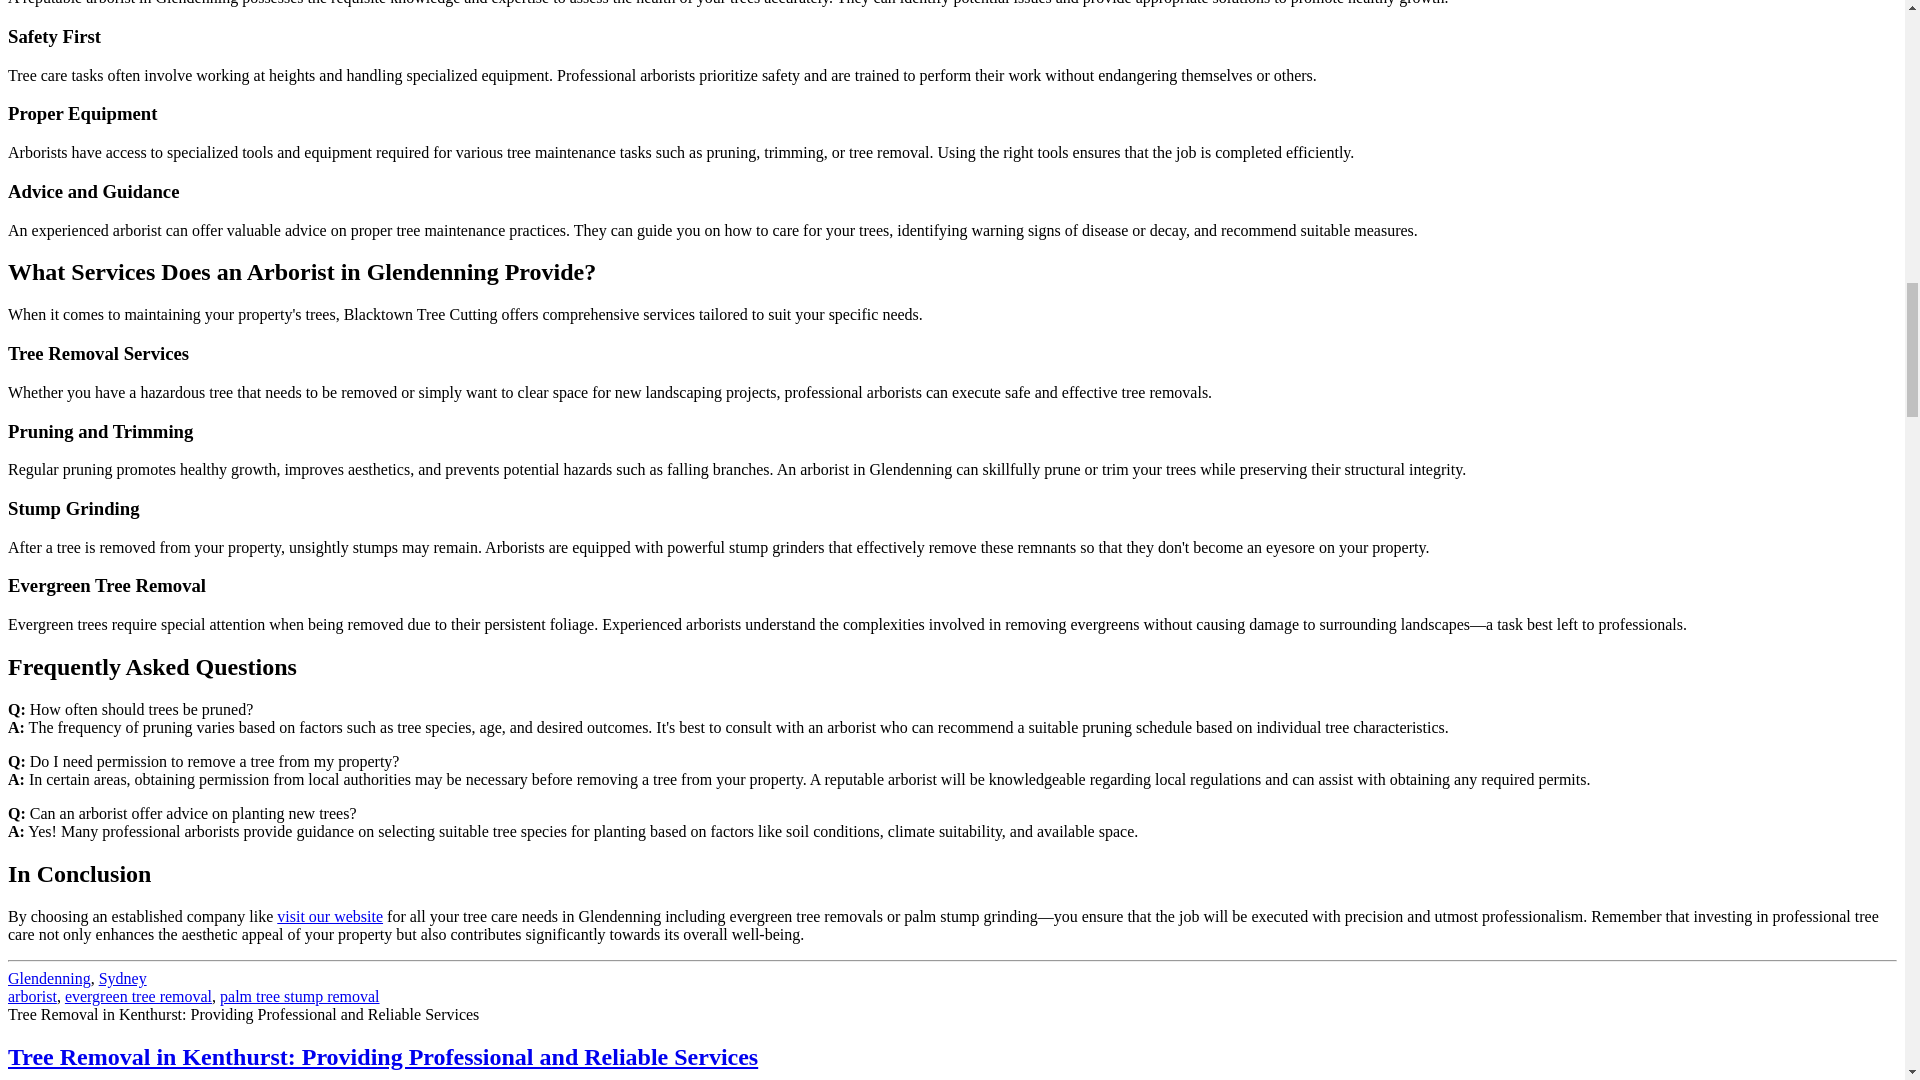 The image size is (1920, 1080). Describe the element at coordinates (329, 916) in the screenshot. I see `visit our website` at that location.